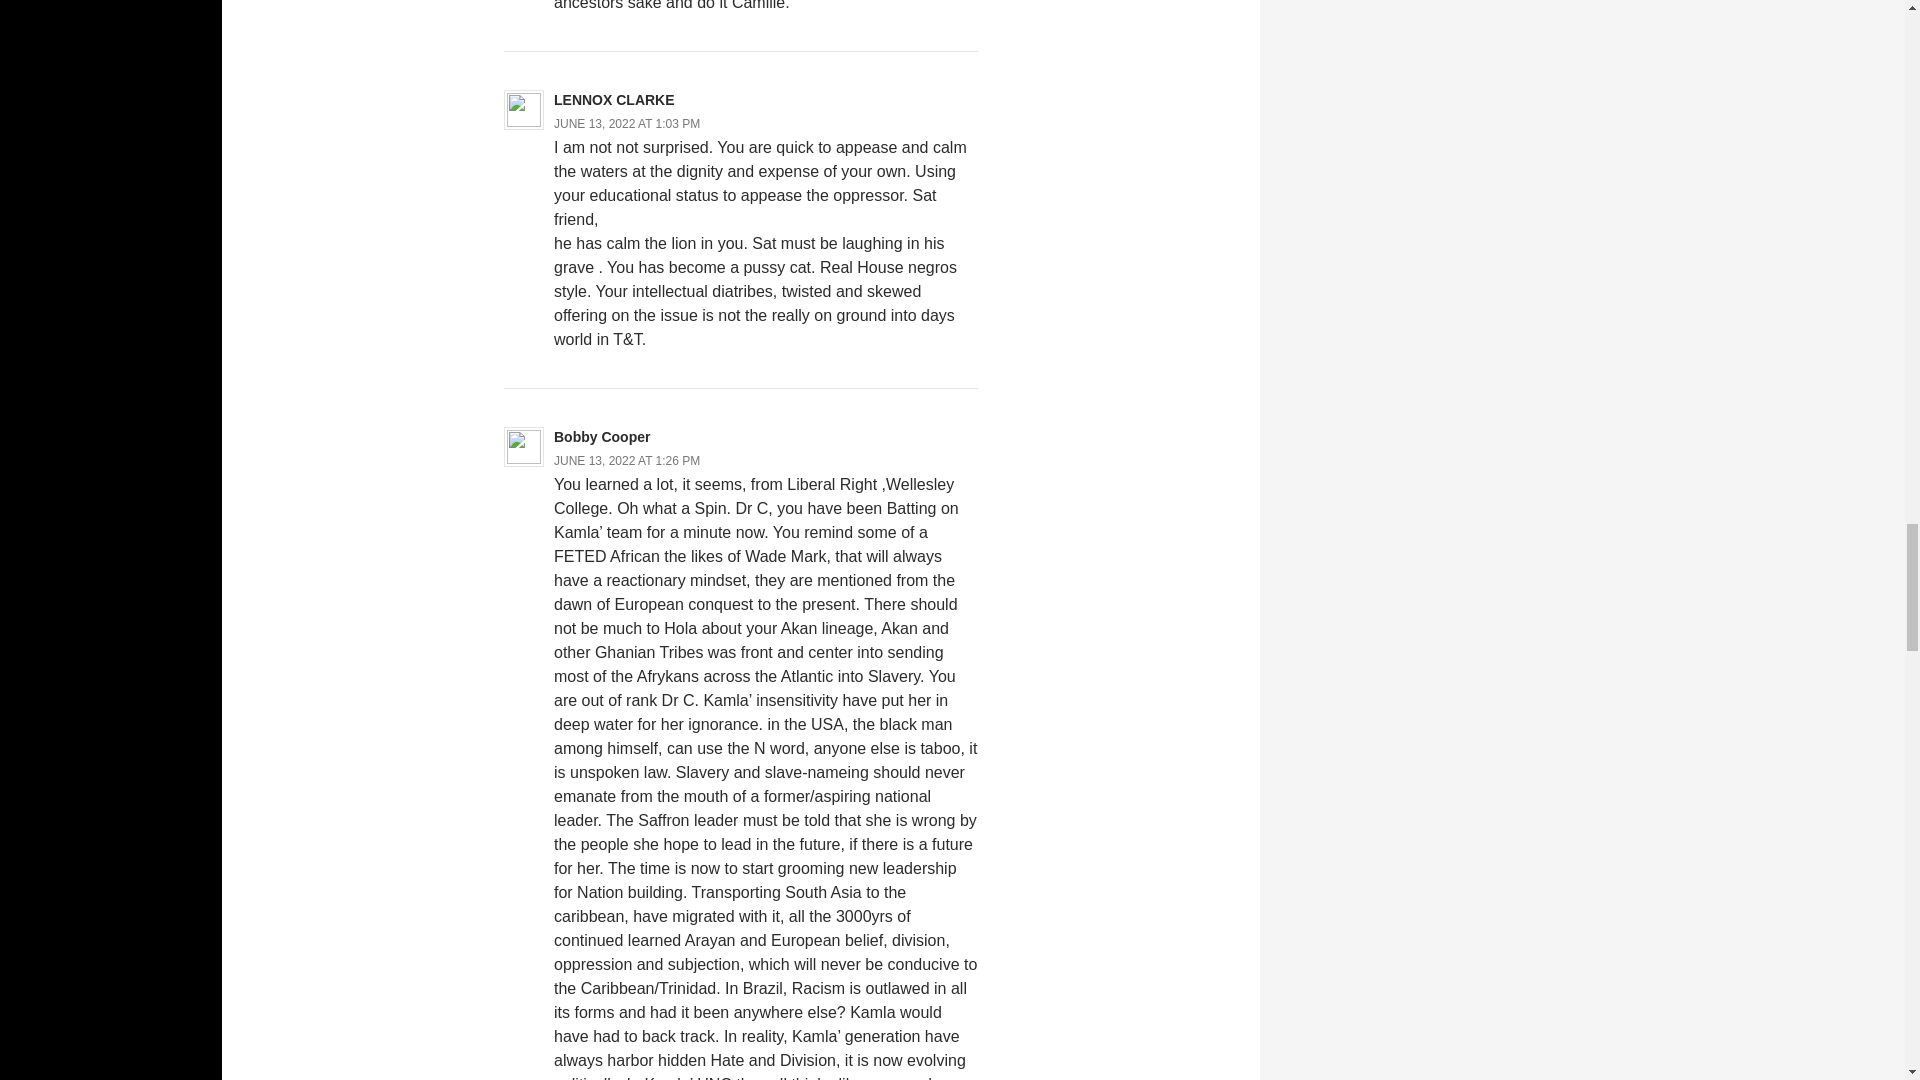 This screenshot has height=1080, width=1920. Describe the element at coordinates (627, 460) in the screenshot. I see `JUNE 13, 2022 AT 1:26 PM` at that location.